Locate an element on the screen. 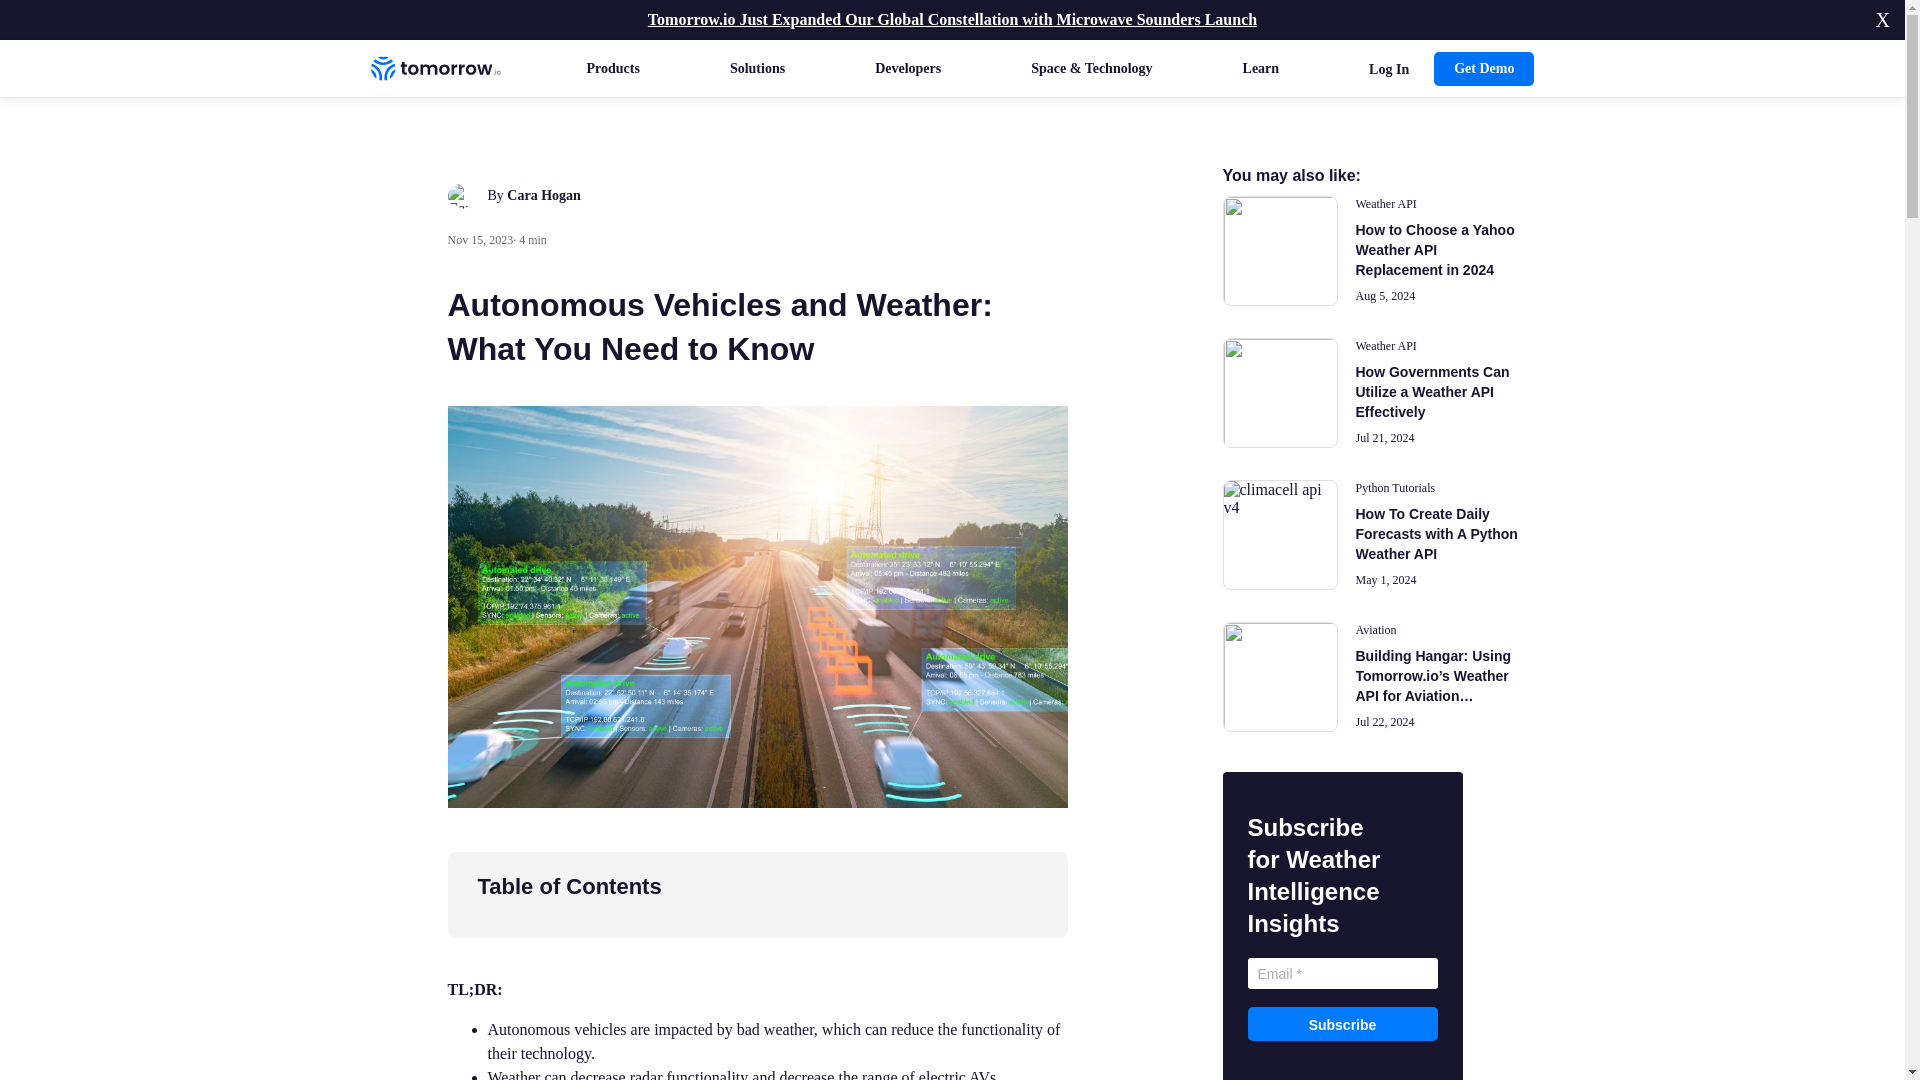 This screenshot has height=1080, width=1920. Subscribe is located at coordinates (1343, 1024).